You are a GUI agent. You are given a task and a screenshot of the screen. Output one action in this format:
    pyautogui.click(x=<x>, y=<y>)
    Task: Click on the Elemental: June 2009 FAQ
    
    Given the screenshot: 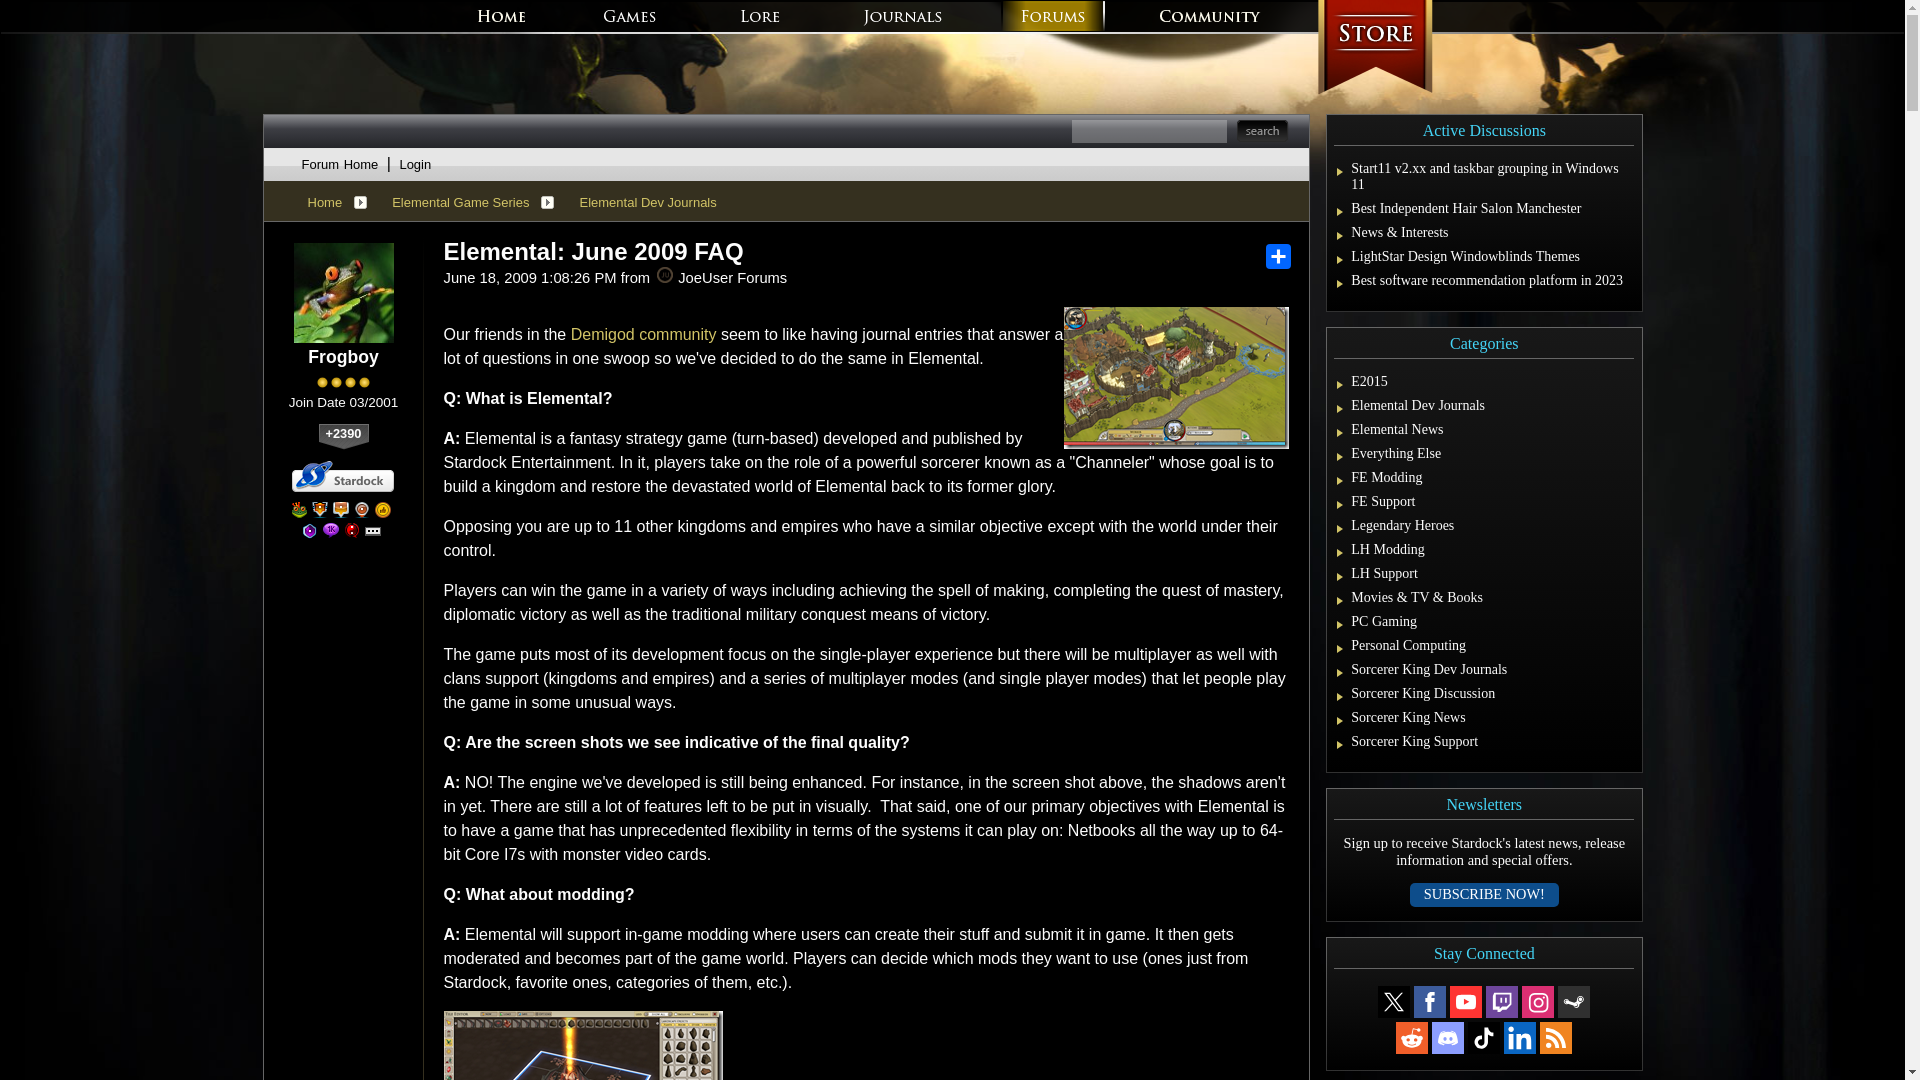 What is the action you would take?
    pyautogui.click(x=594, y=251)
    